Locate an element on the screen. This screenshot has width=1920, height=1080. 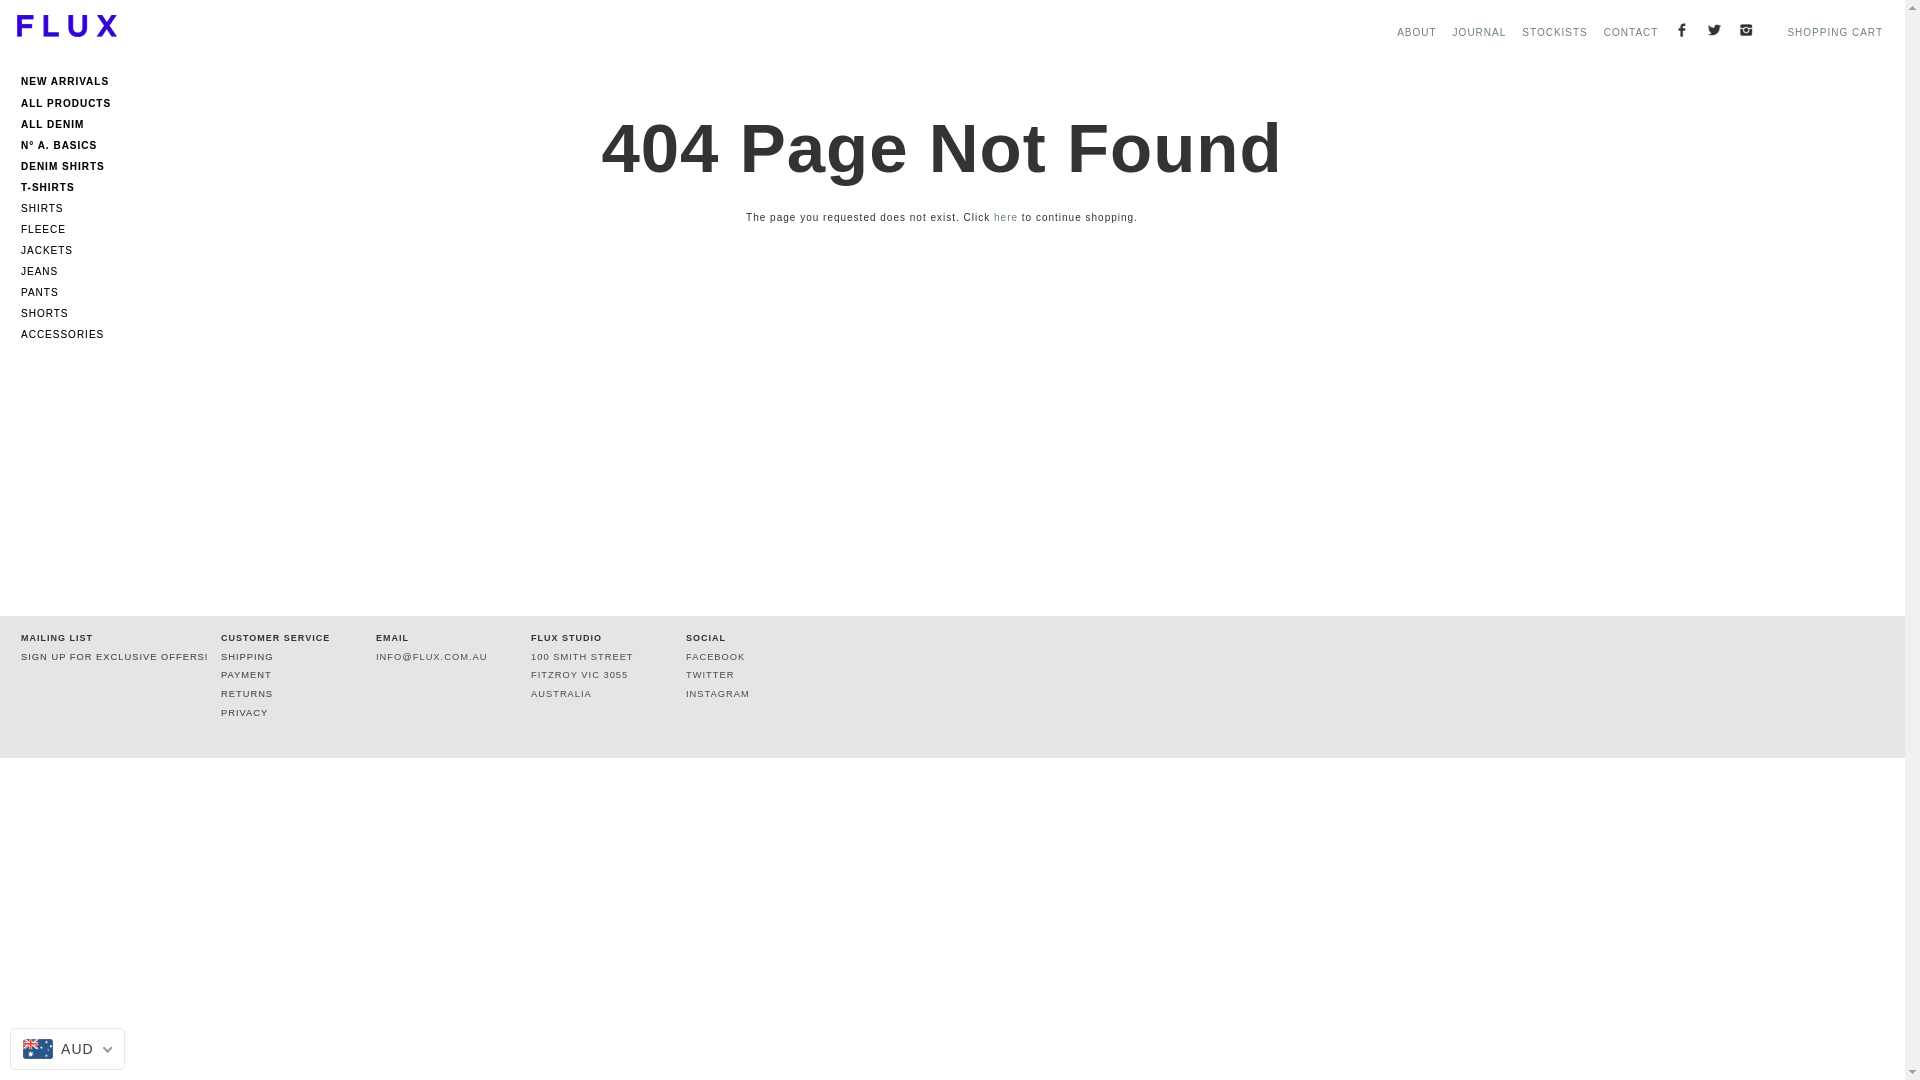
SIGN UP FOR EXCLUSIVE OFFERS! is located at coordinates (114, 657).